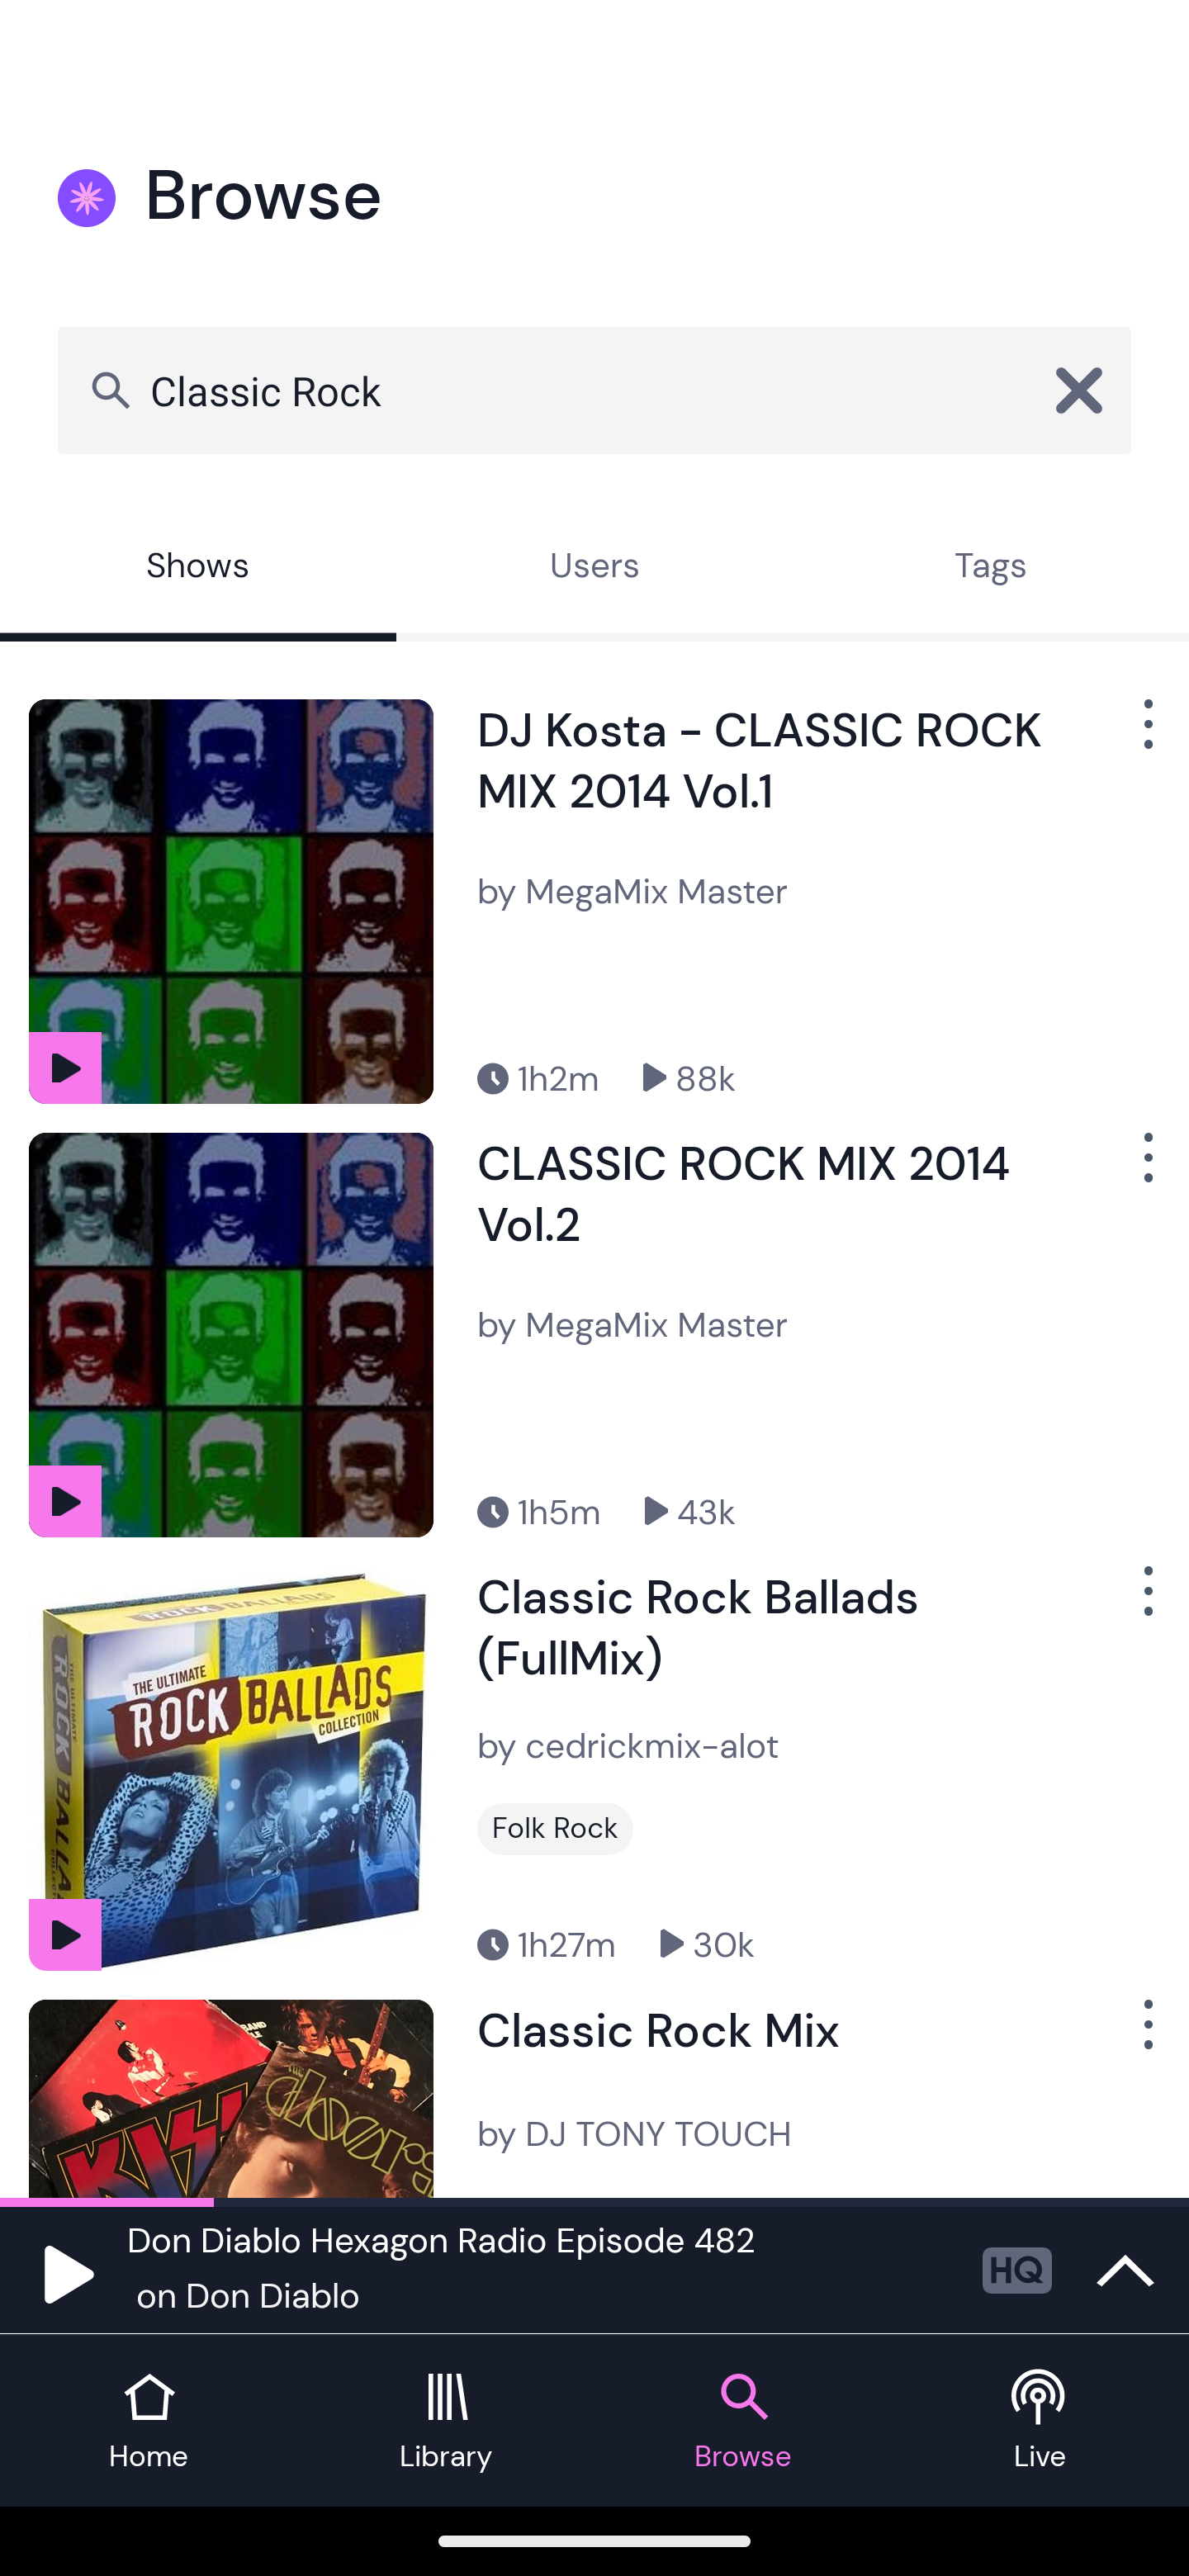 The width and height of the screenshot is (1189, 2576). Describe the element at coordinates (1040, 2421) in the screenshot. I see `Live tab Live` at that location.